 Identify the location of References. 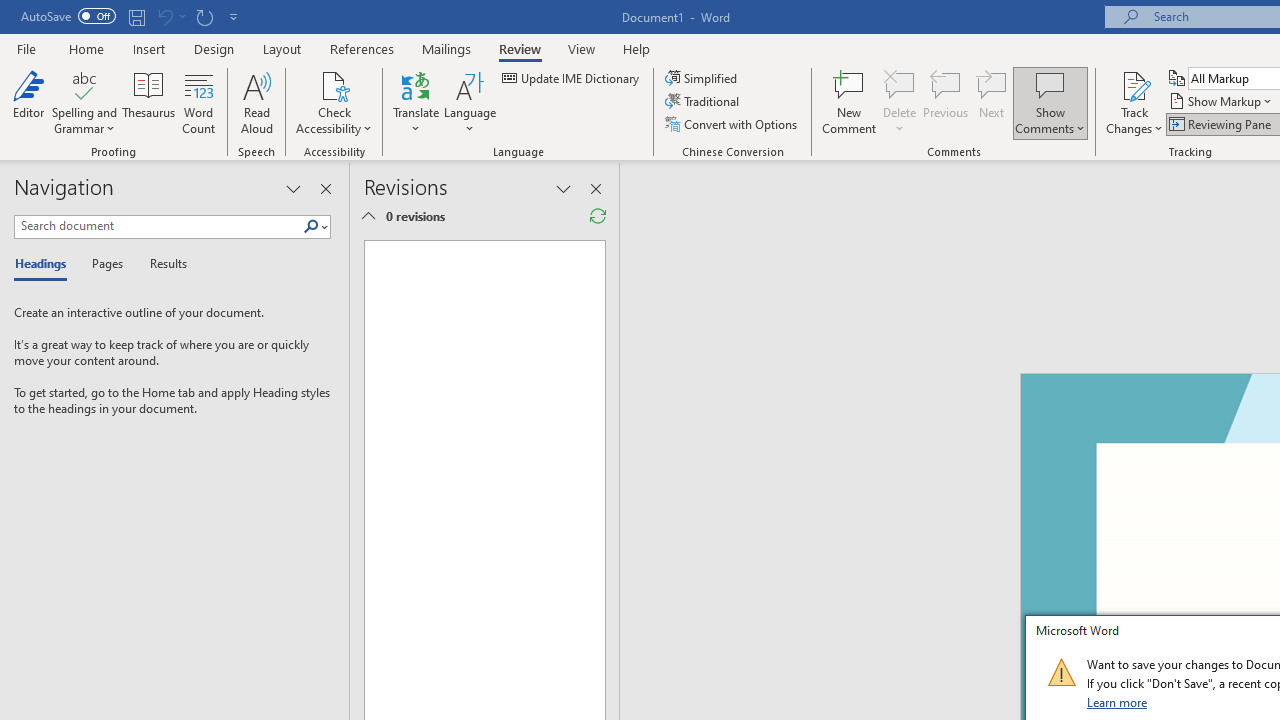
(362, 48).